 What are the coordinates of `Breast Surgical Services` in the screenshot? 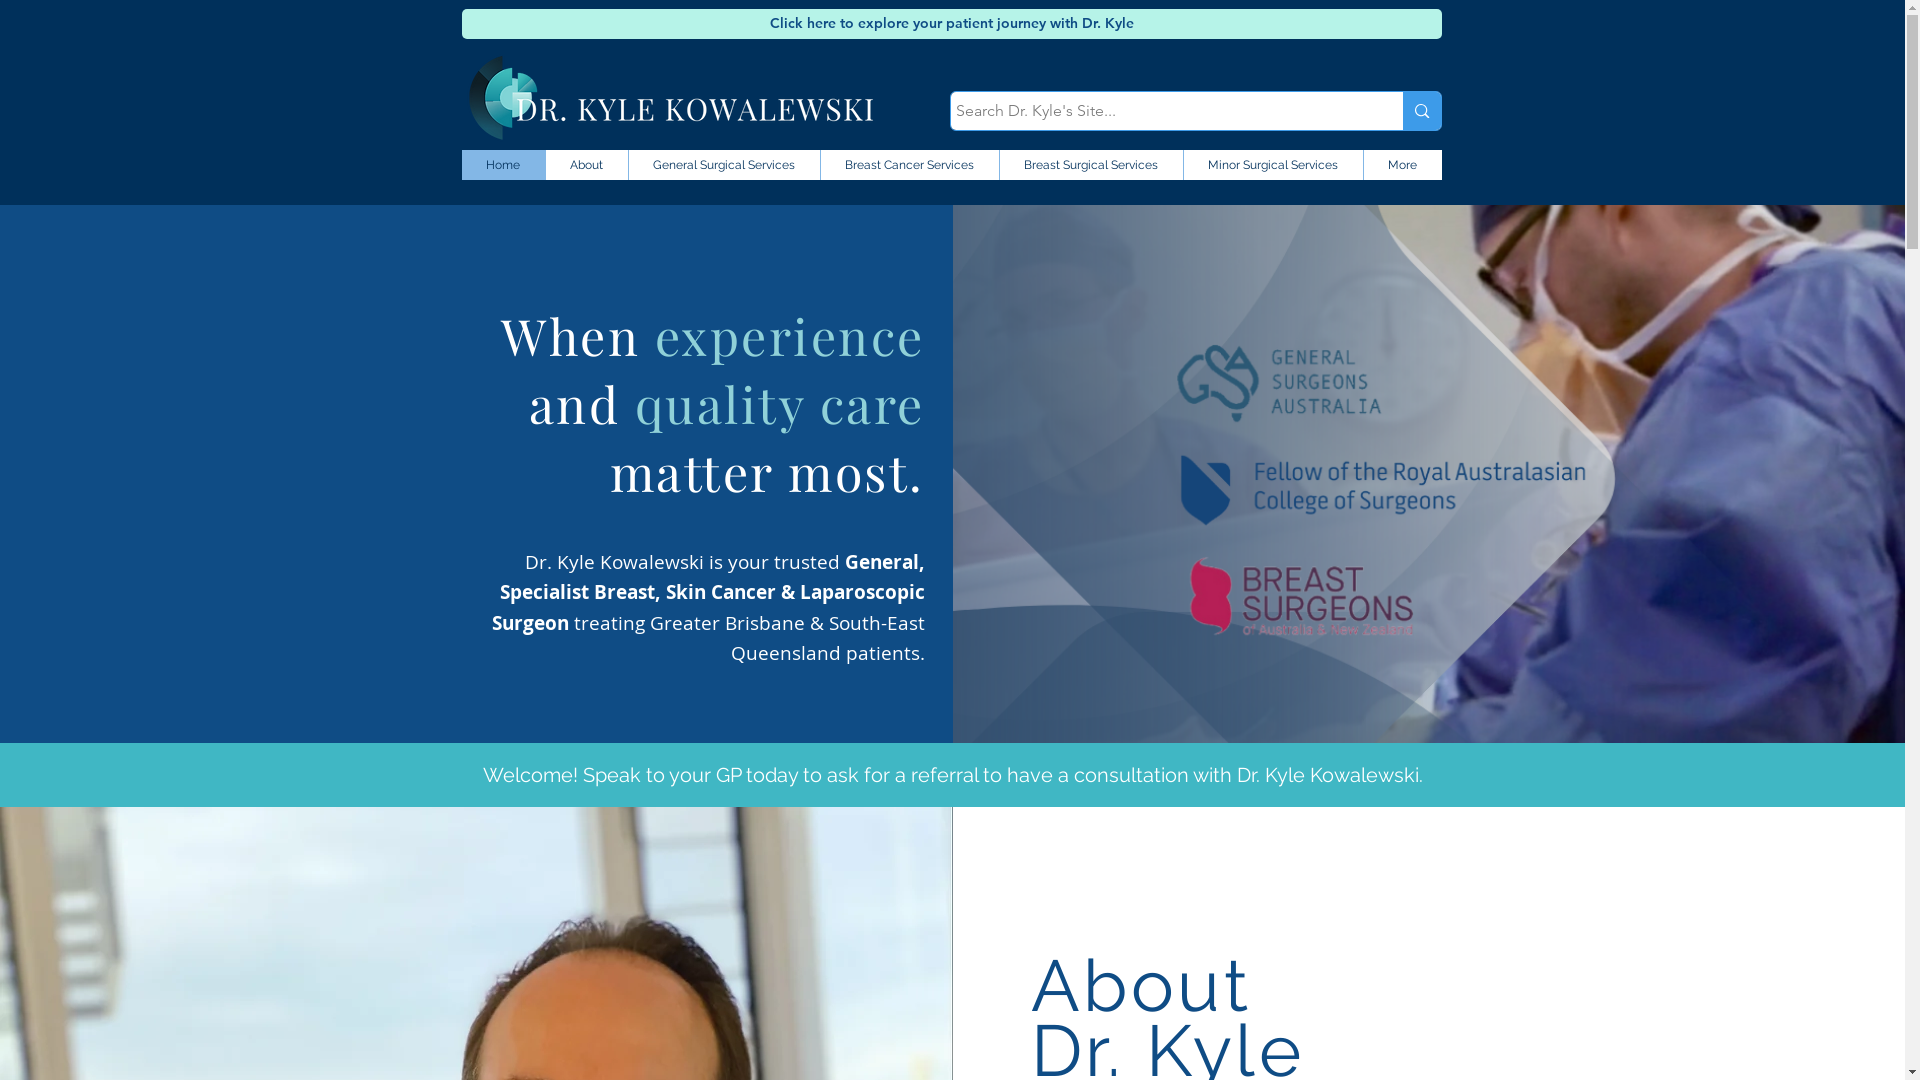 It's located at (1090, 165).